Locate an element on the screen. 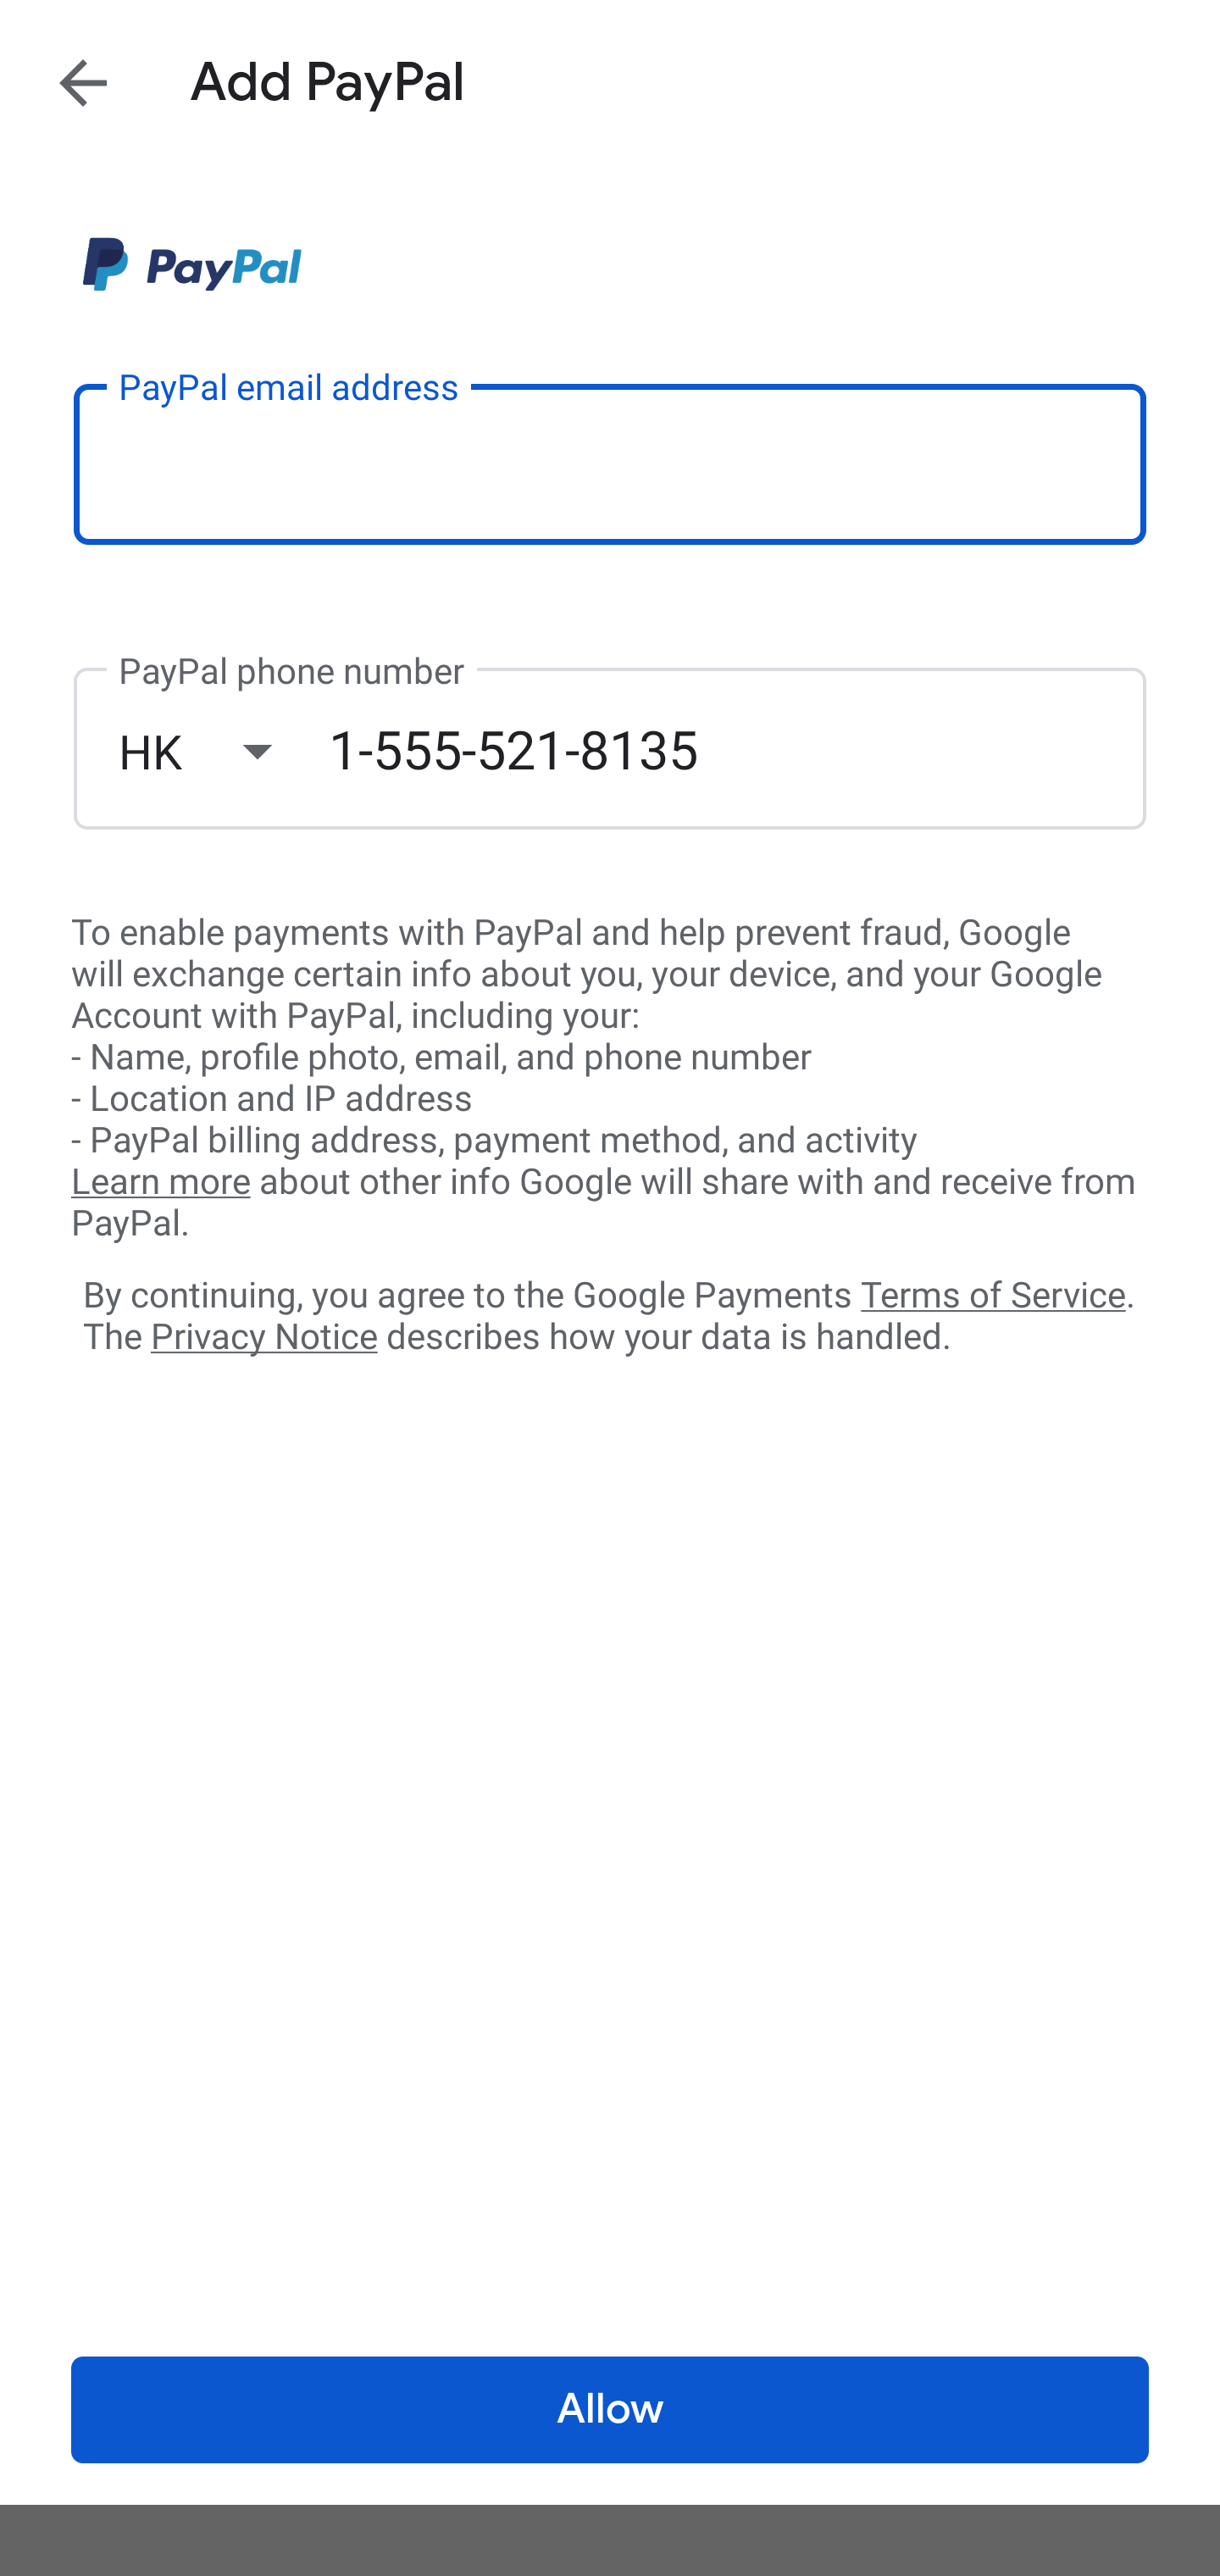 This screenshot has width=1220, height=2576. HK is located at coordinates (223, 751).